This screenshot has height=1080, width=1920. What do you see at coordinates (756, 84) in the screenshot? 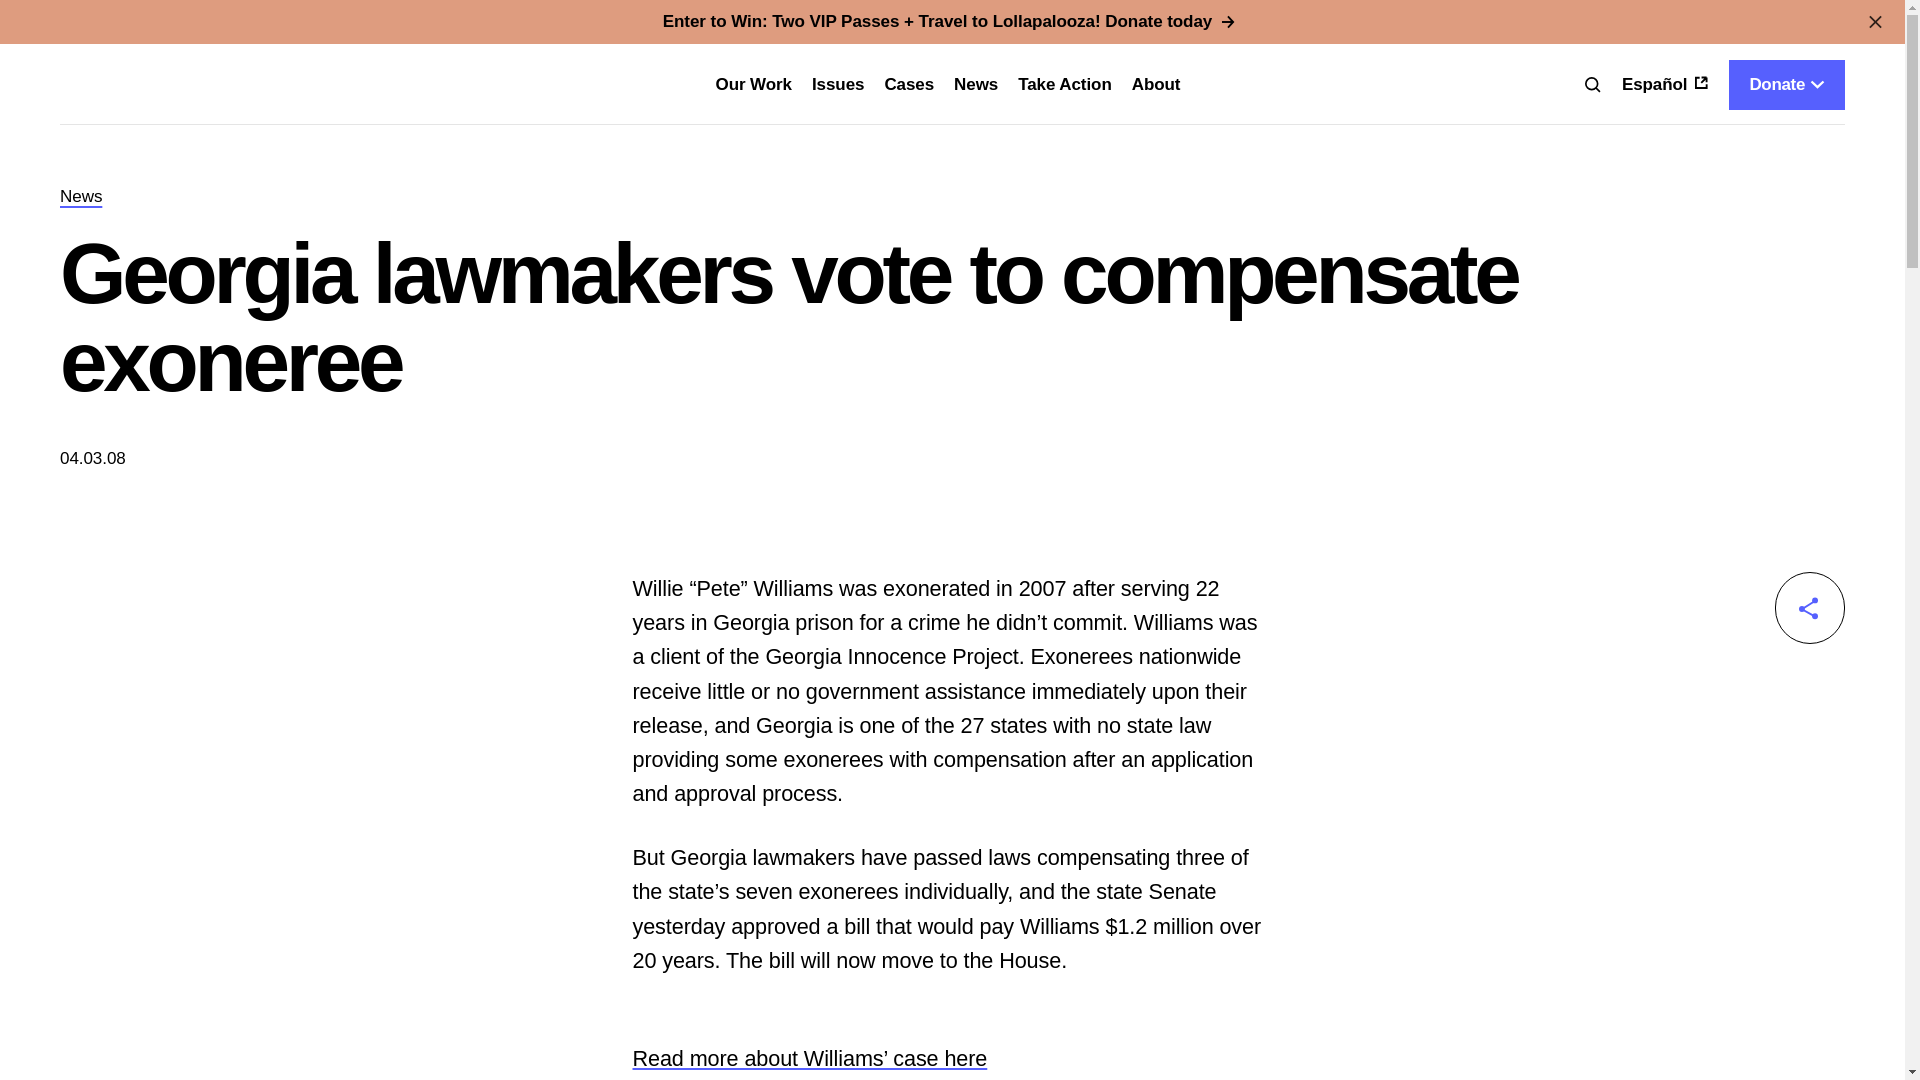
I see `Our Work` at bounding box center [756, 84].